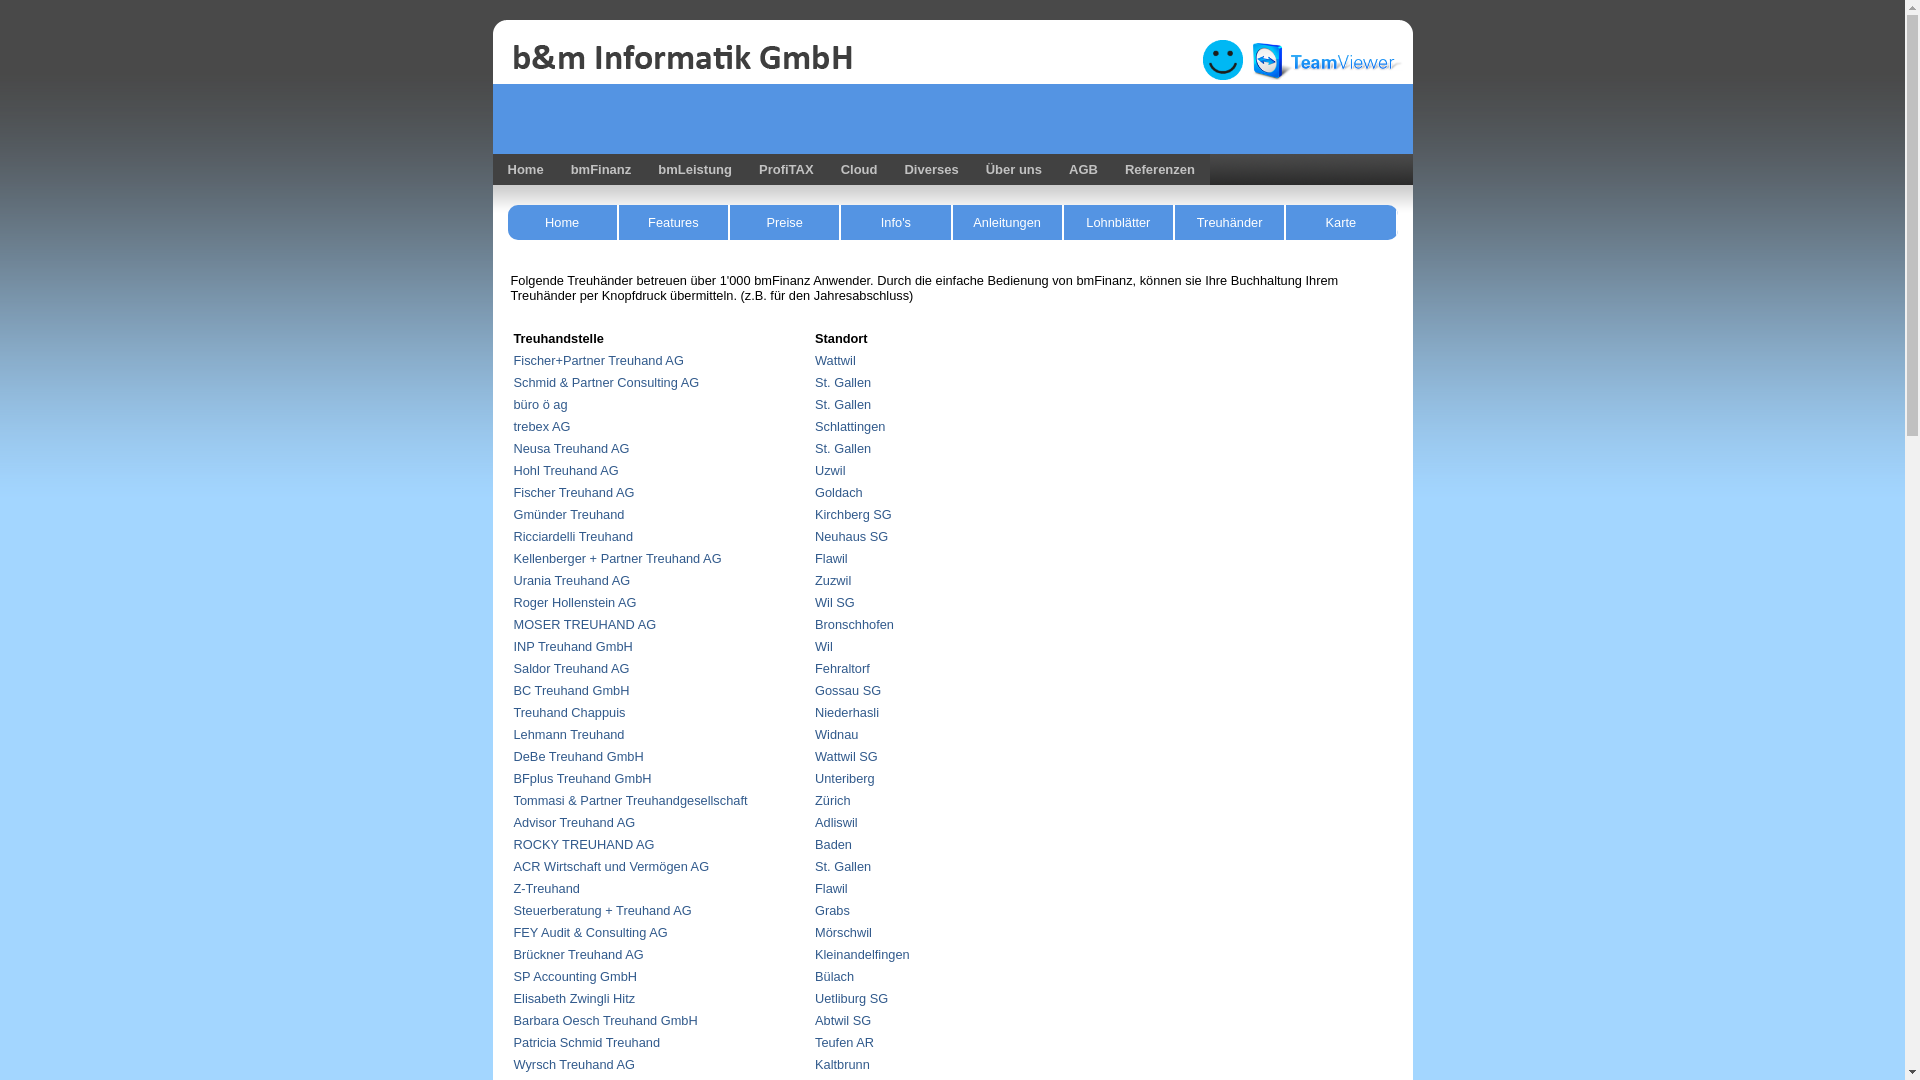  Describe the element at coordinates (896, 222) in the screenshot. I see `Info's` at that location.